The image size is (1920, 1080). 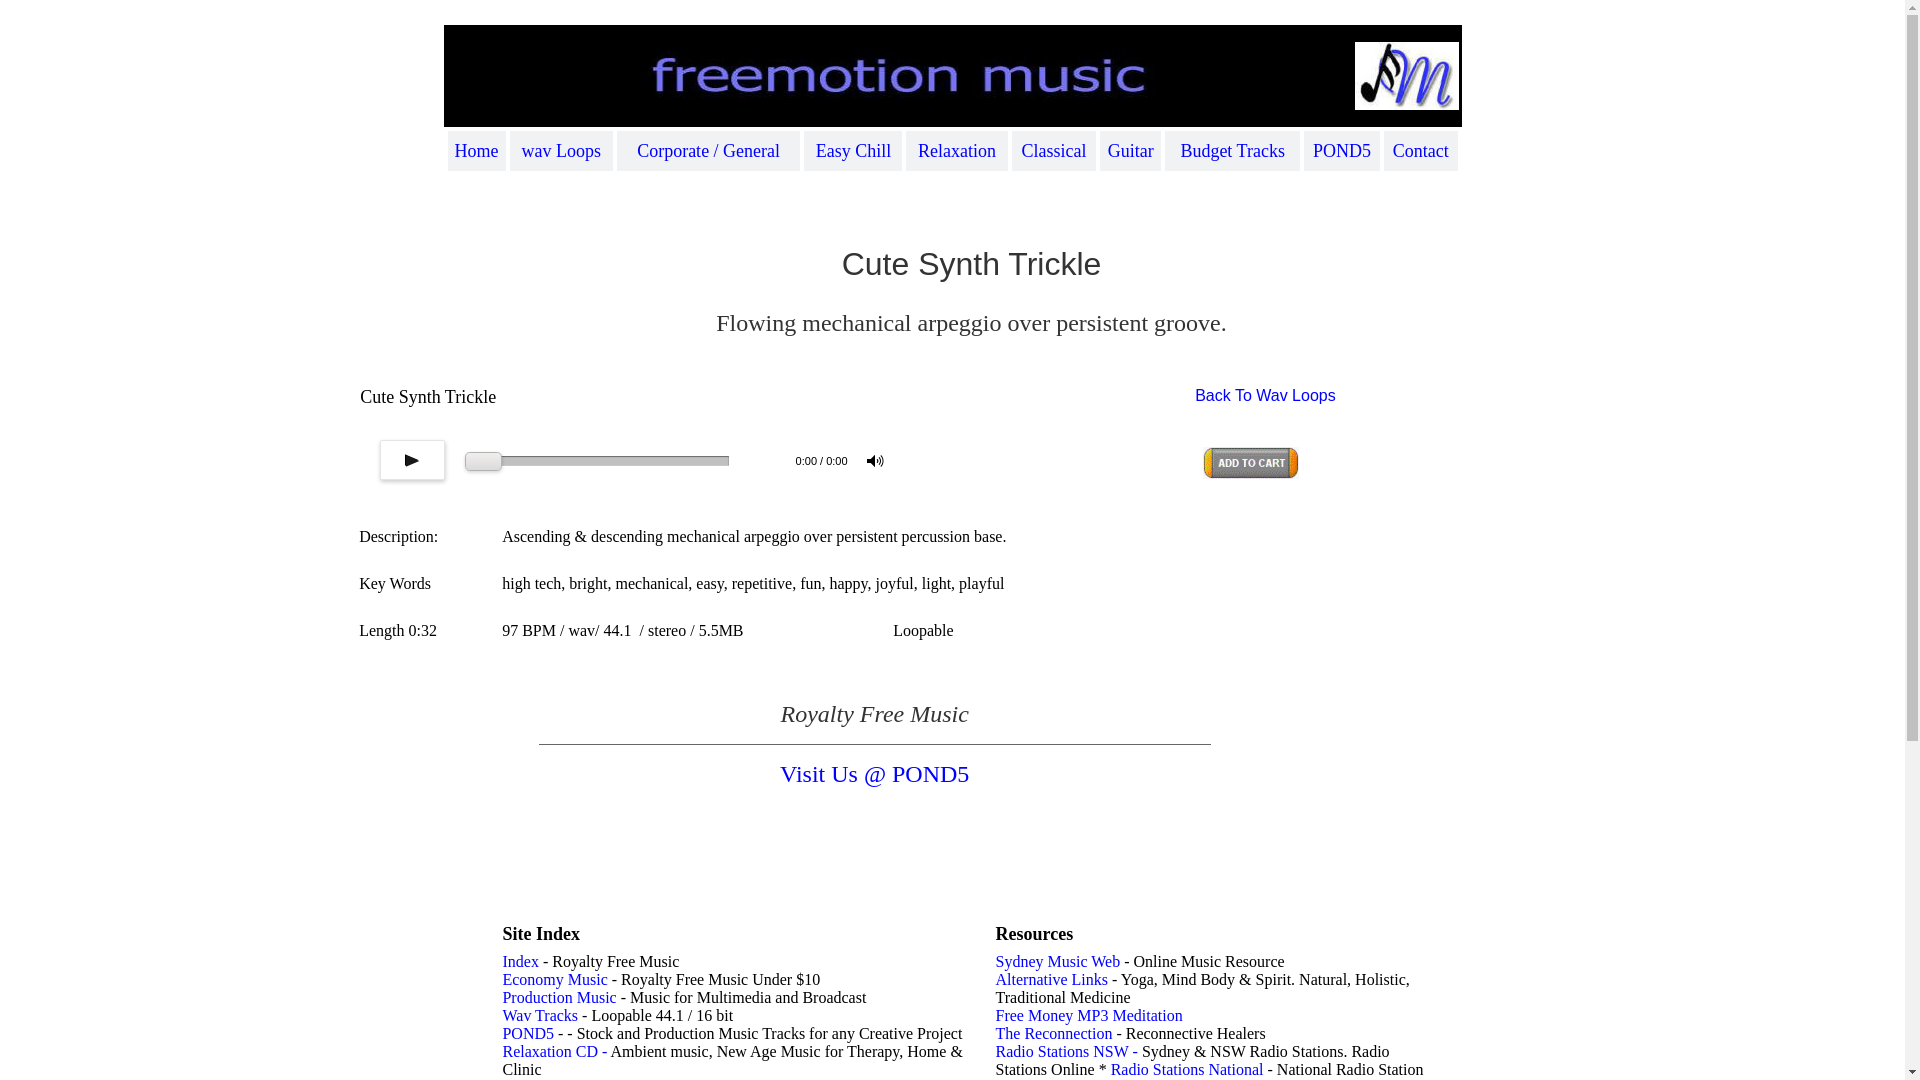 What do you see at coordinates (598, 461) in the screenshot?
I see `scrub timeline` at bounding box center [598, 461].